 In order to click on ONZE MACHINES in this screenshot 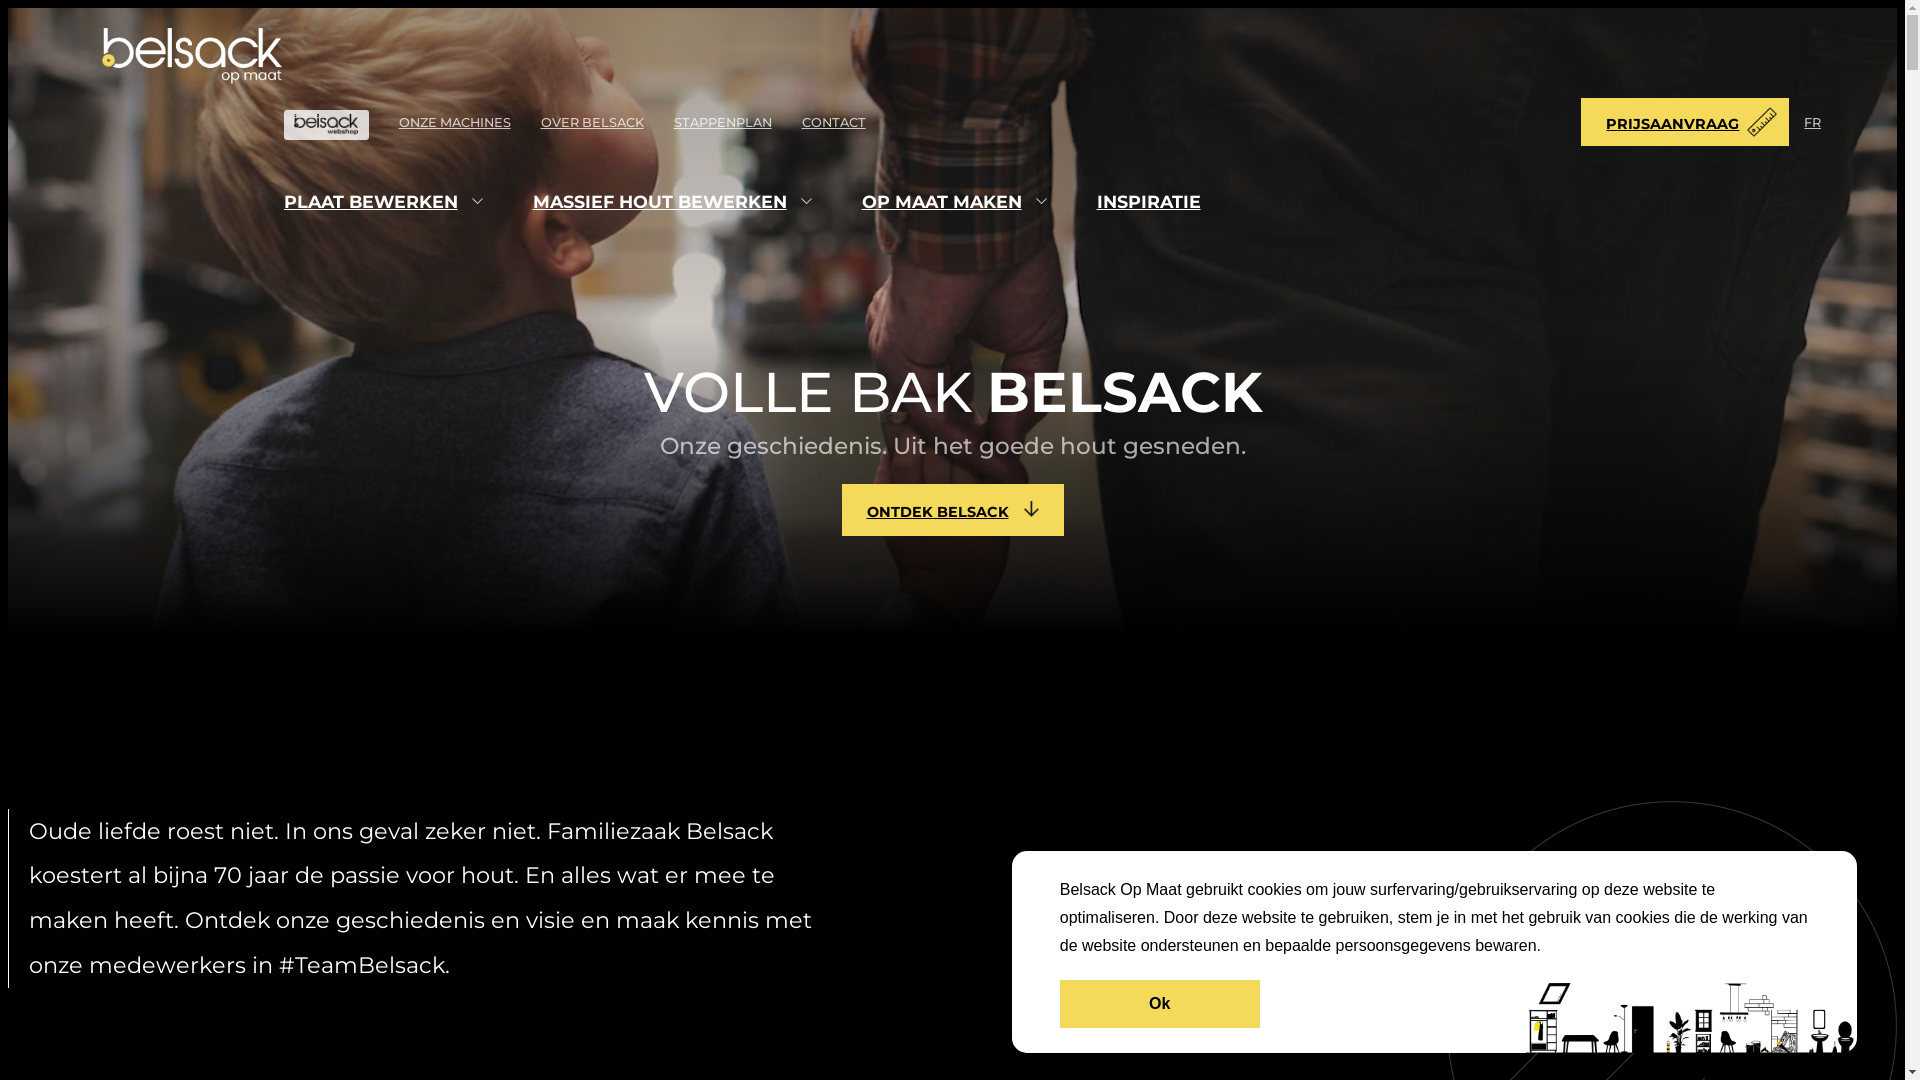, I will do `click(455, 122)`.